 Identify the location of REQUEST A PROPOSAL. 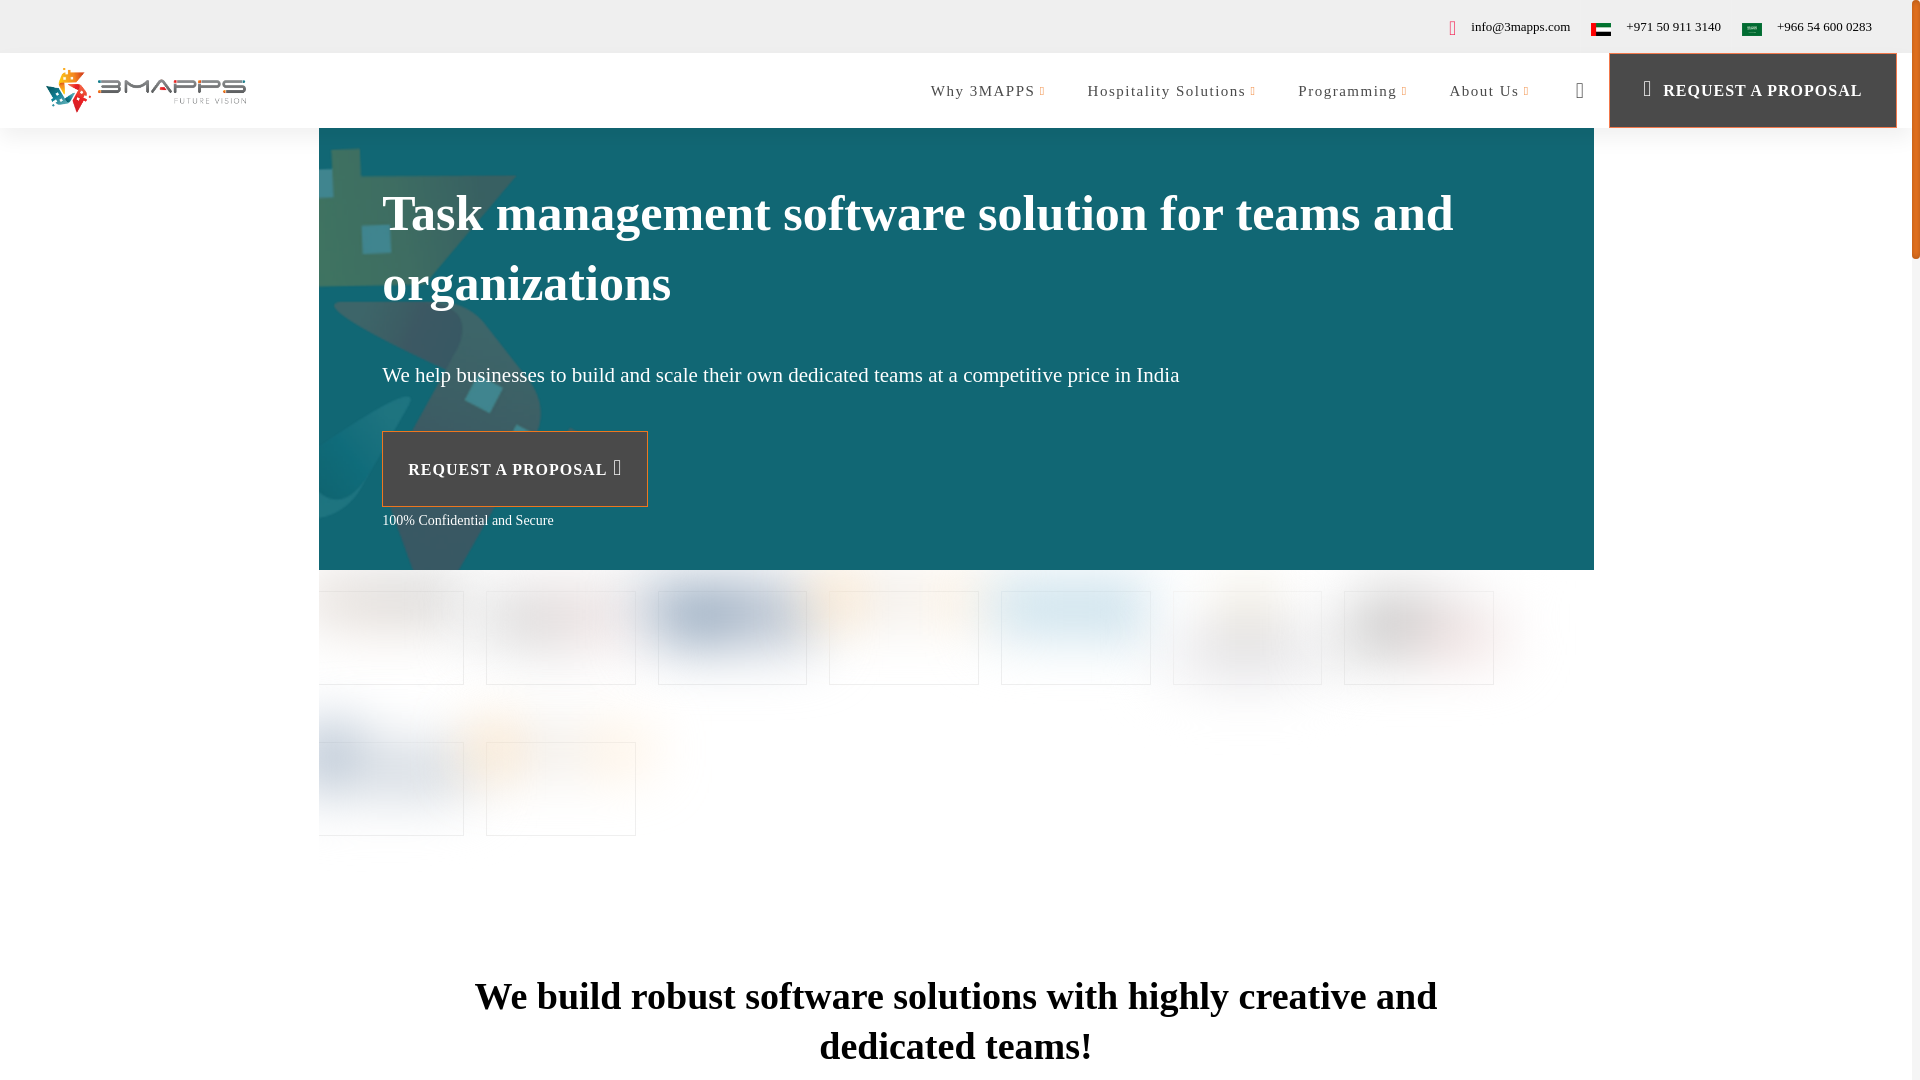
(1752, 90).